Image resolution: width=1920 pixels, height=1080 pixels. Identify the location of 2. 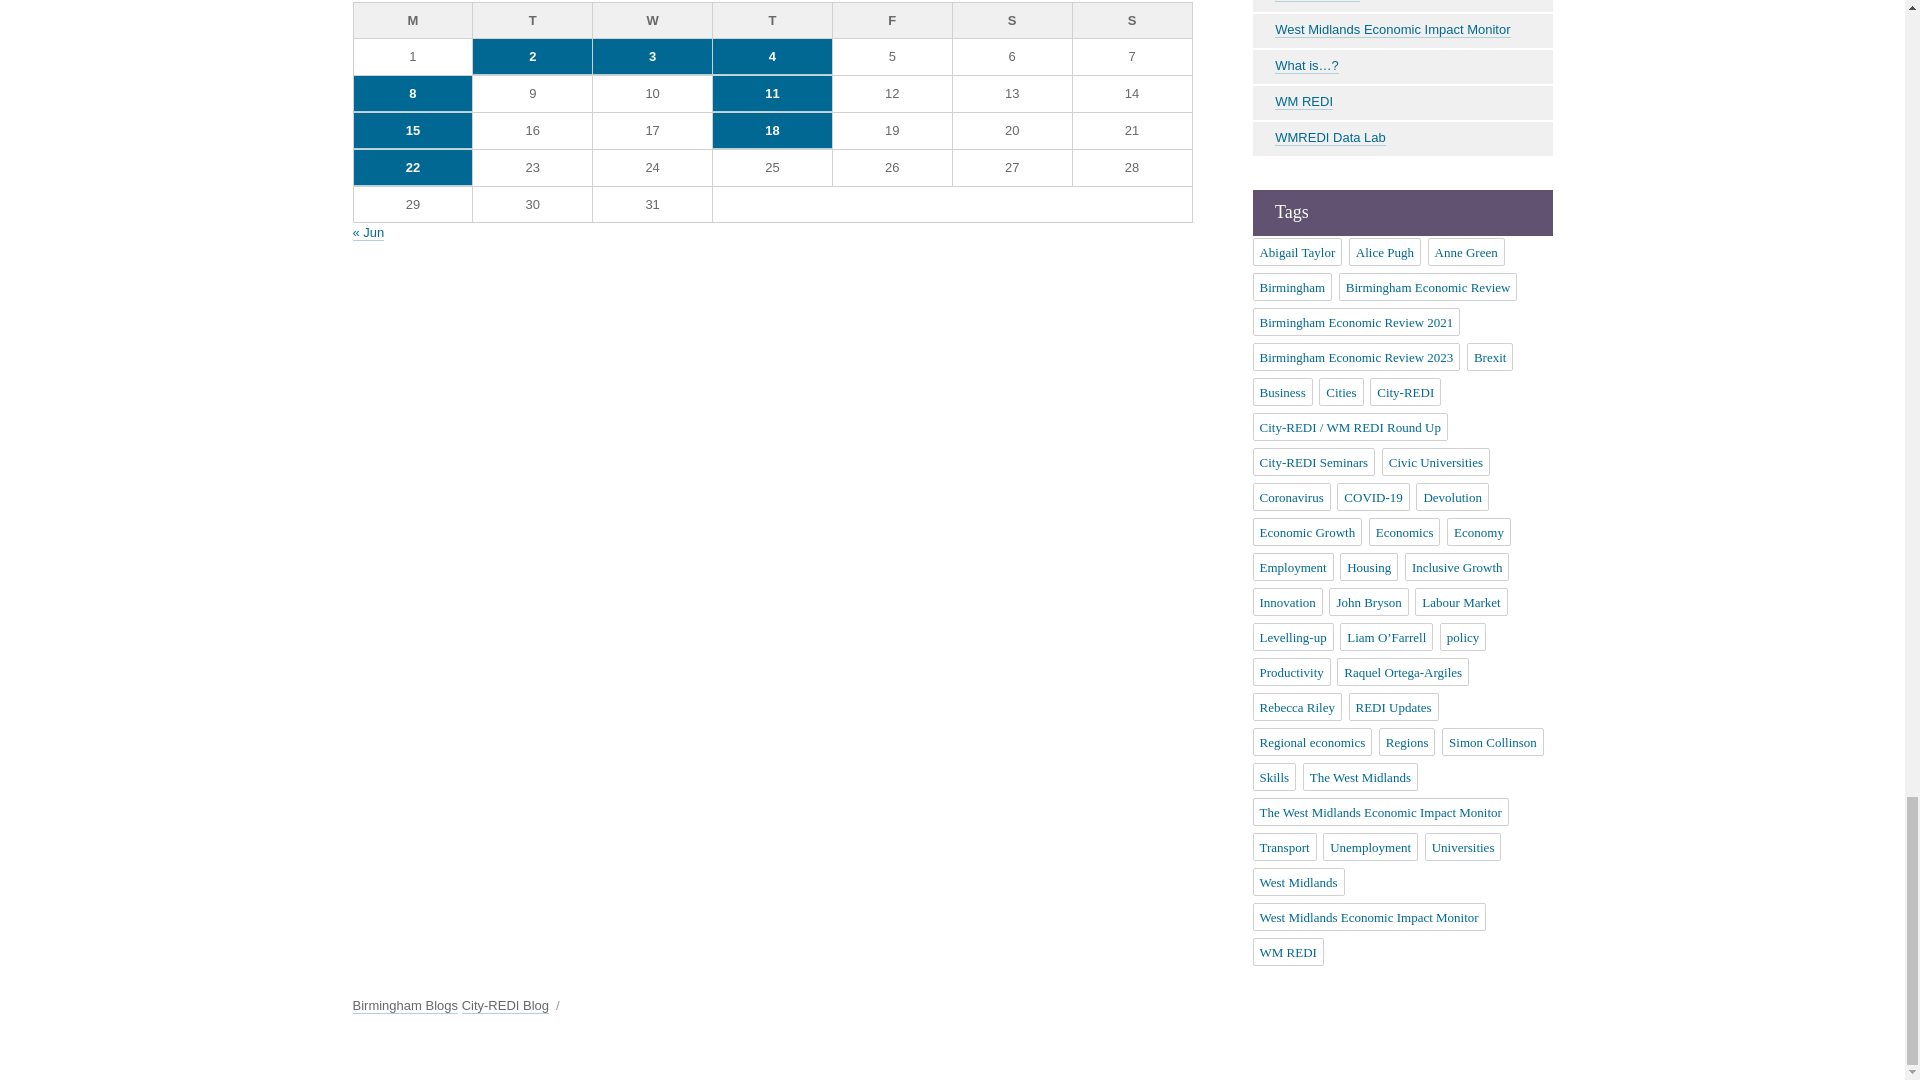
(532, 56).